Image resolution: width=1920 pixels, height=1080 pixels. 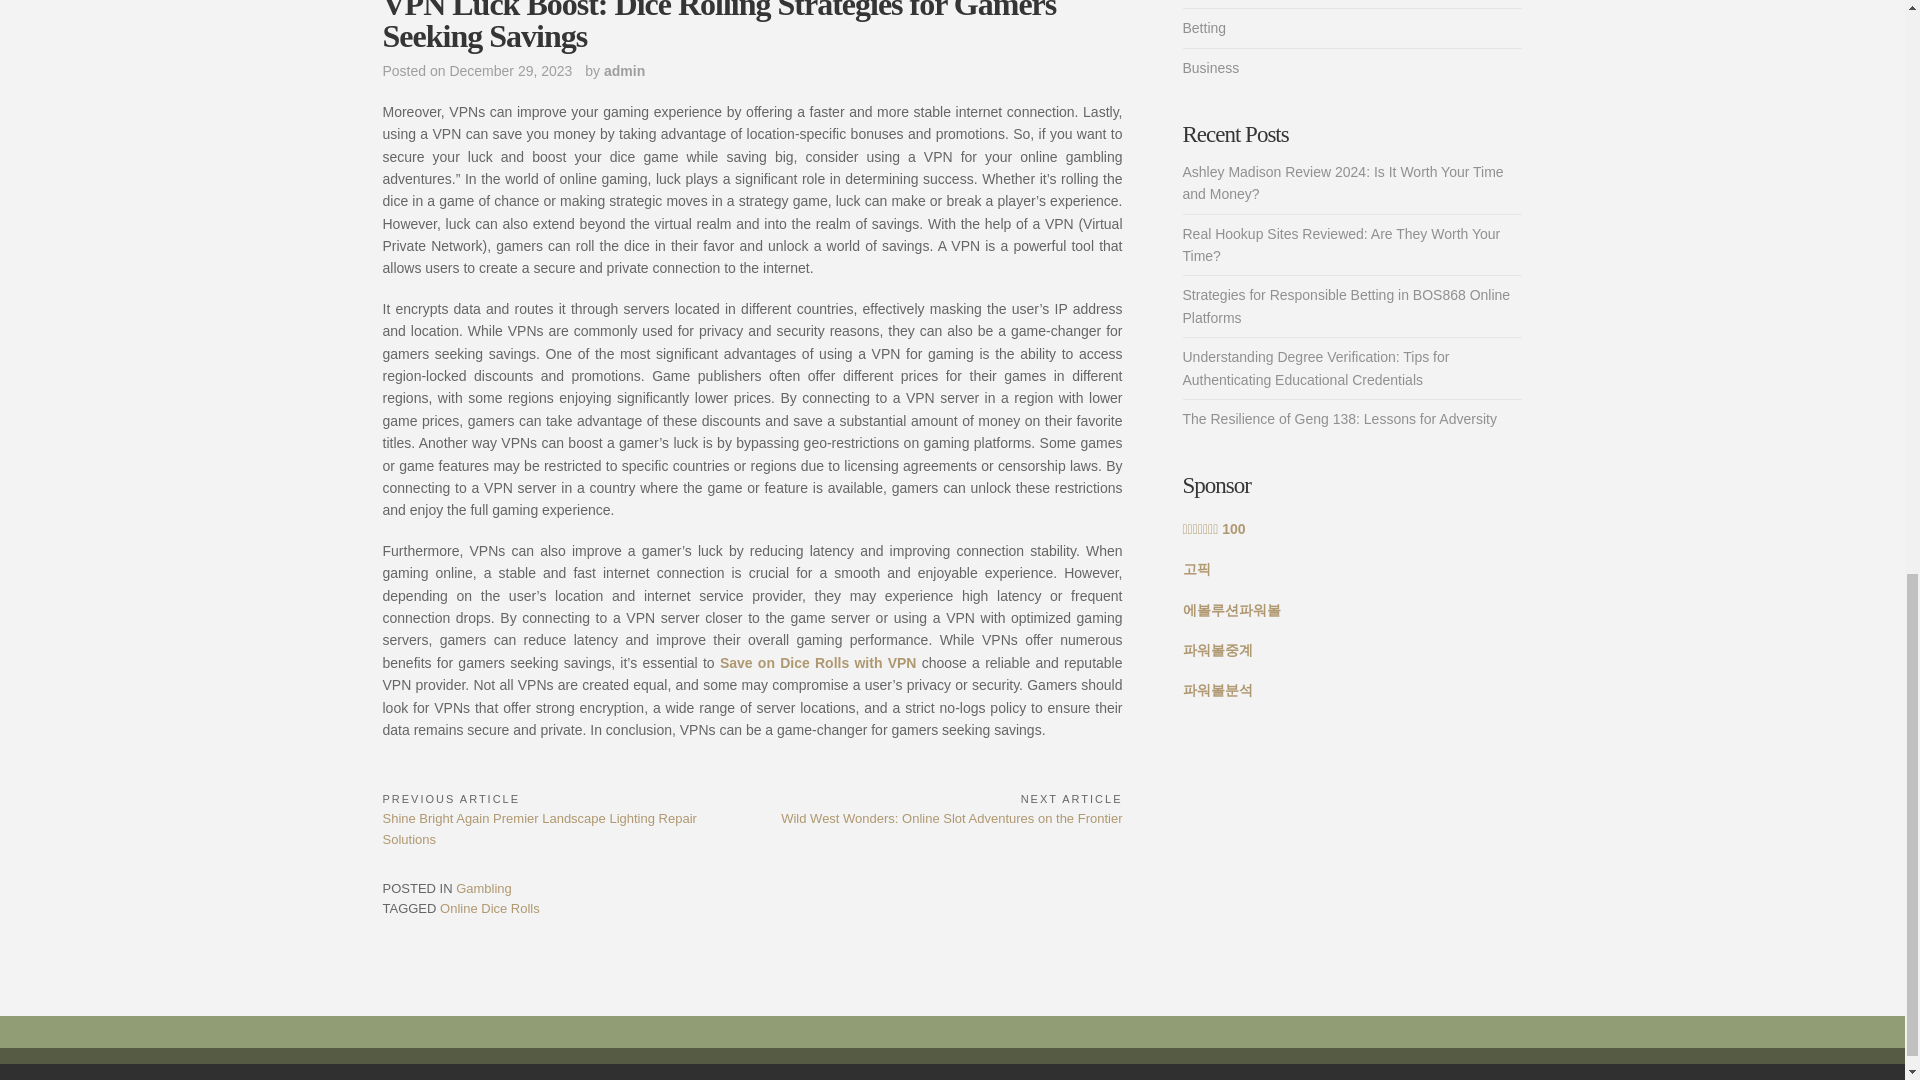 What do you see at coordinates (489, 908) in the screenshot?
I see `Online Dice Rolls` at bounding box center [489, 908].